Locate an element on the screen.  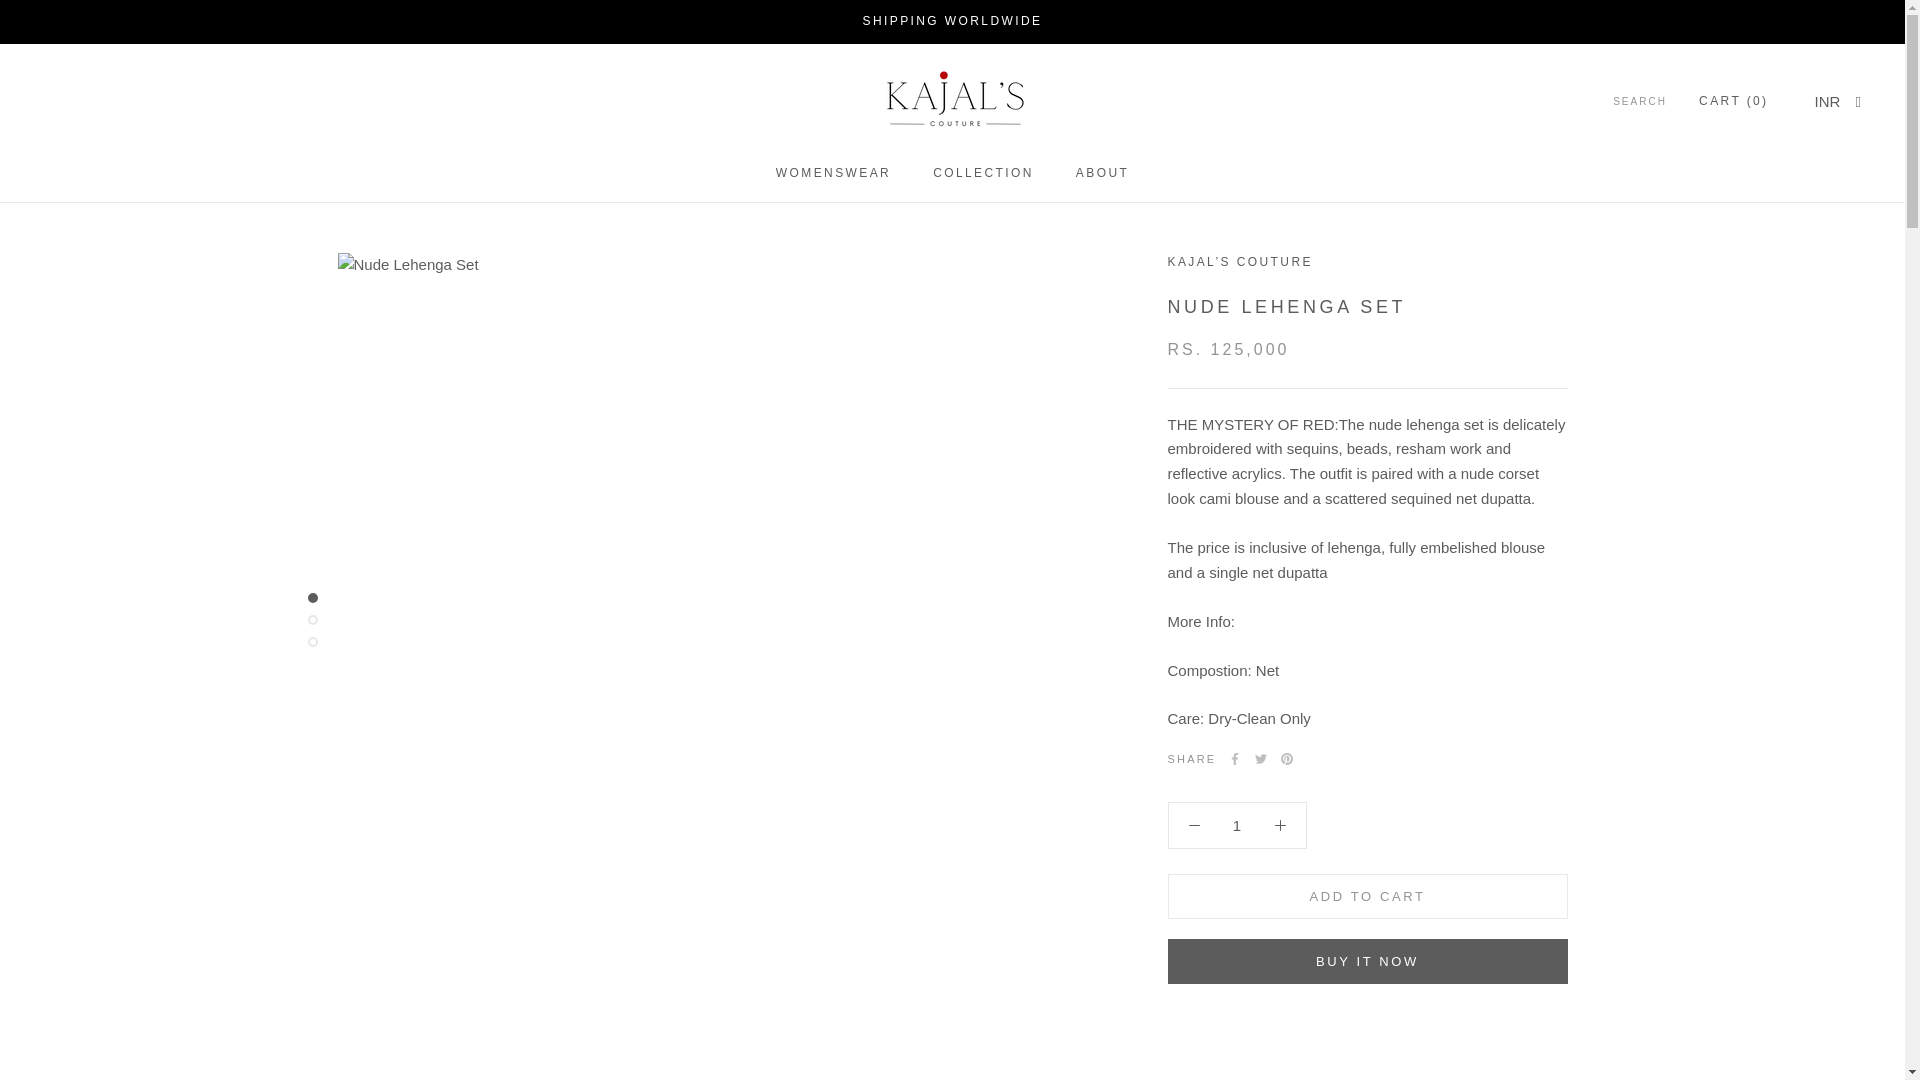
SEARCH is located at coordinates (1639, 102).